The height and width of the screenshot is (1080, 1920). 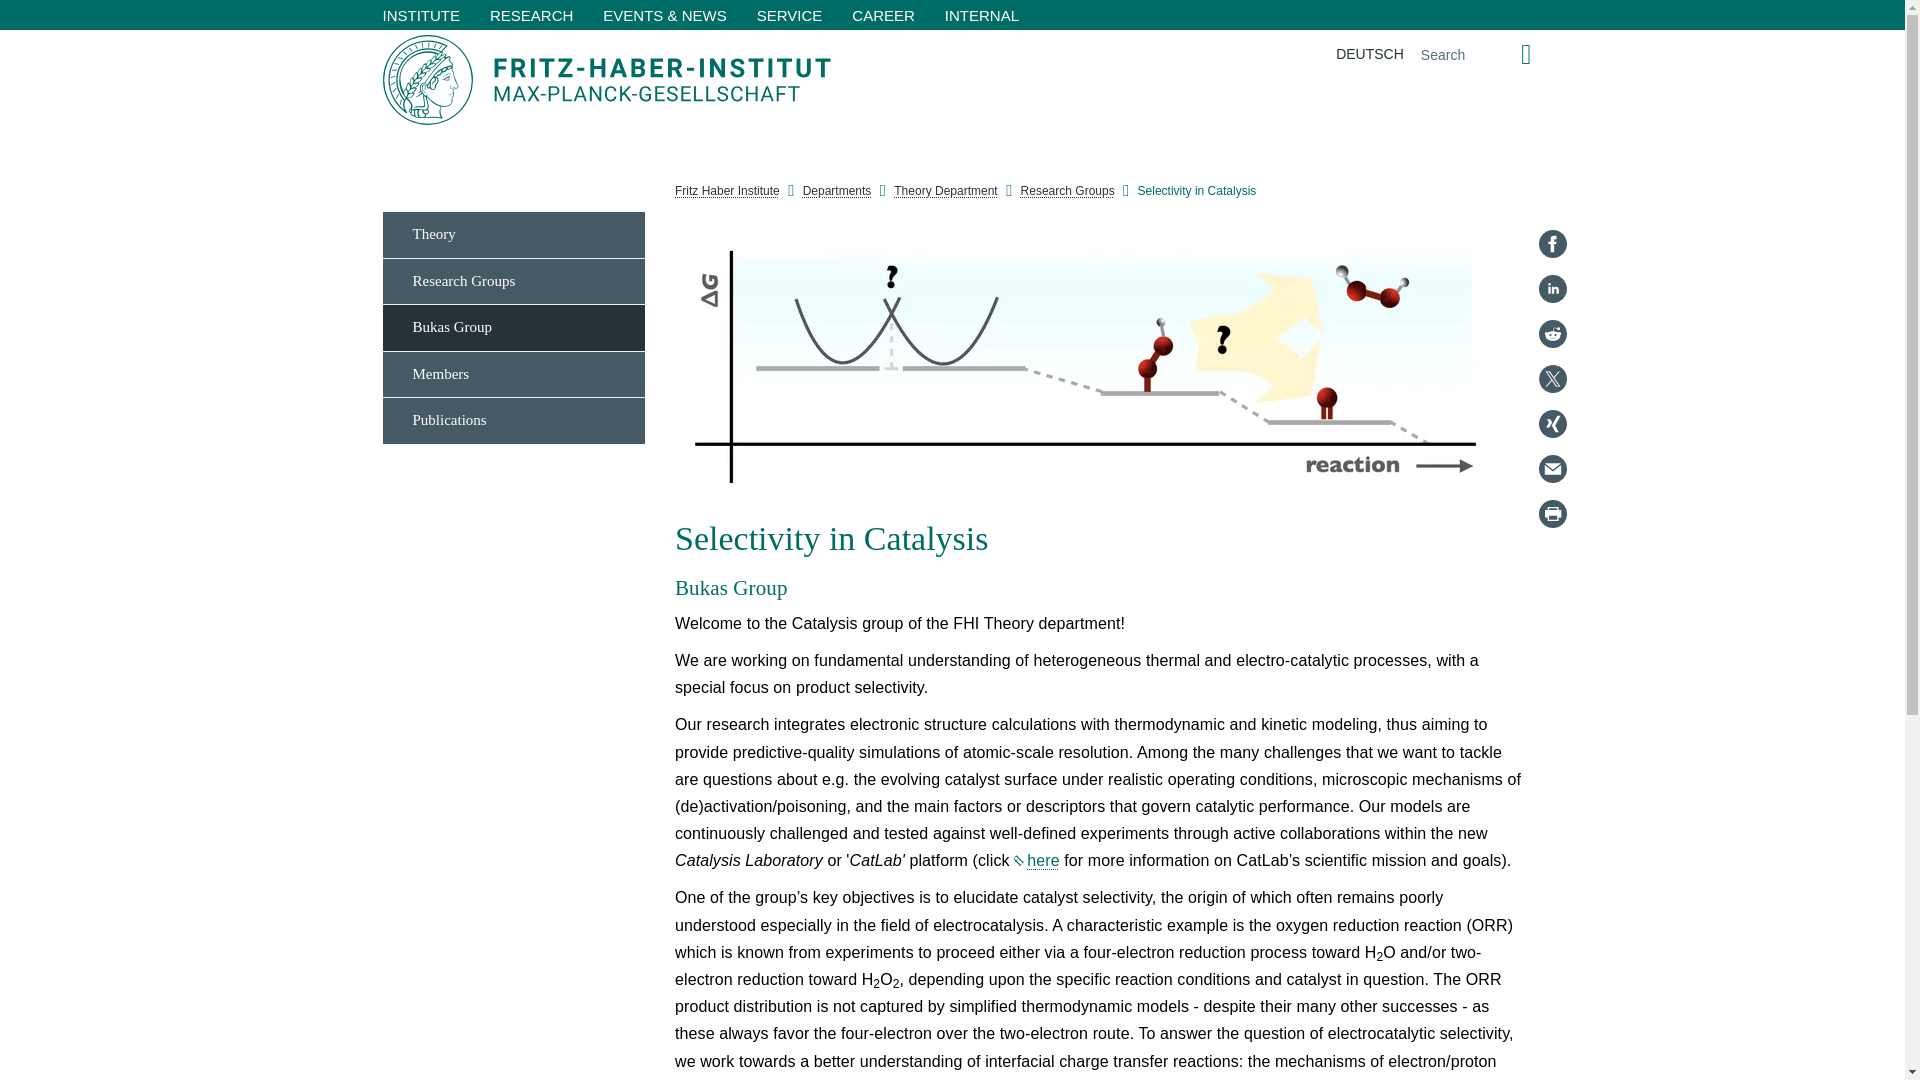 I want to click on INSTITUTE, so click(x=422, y=14).